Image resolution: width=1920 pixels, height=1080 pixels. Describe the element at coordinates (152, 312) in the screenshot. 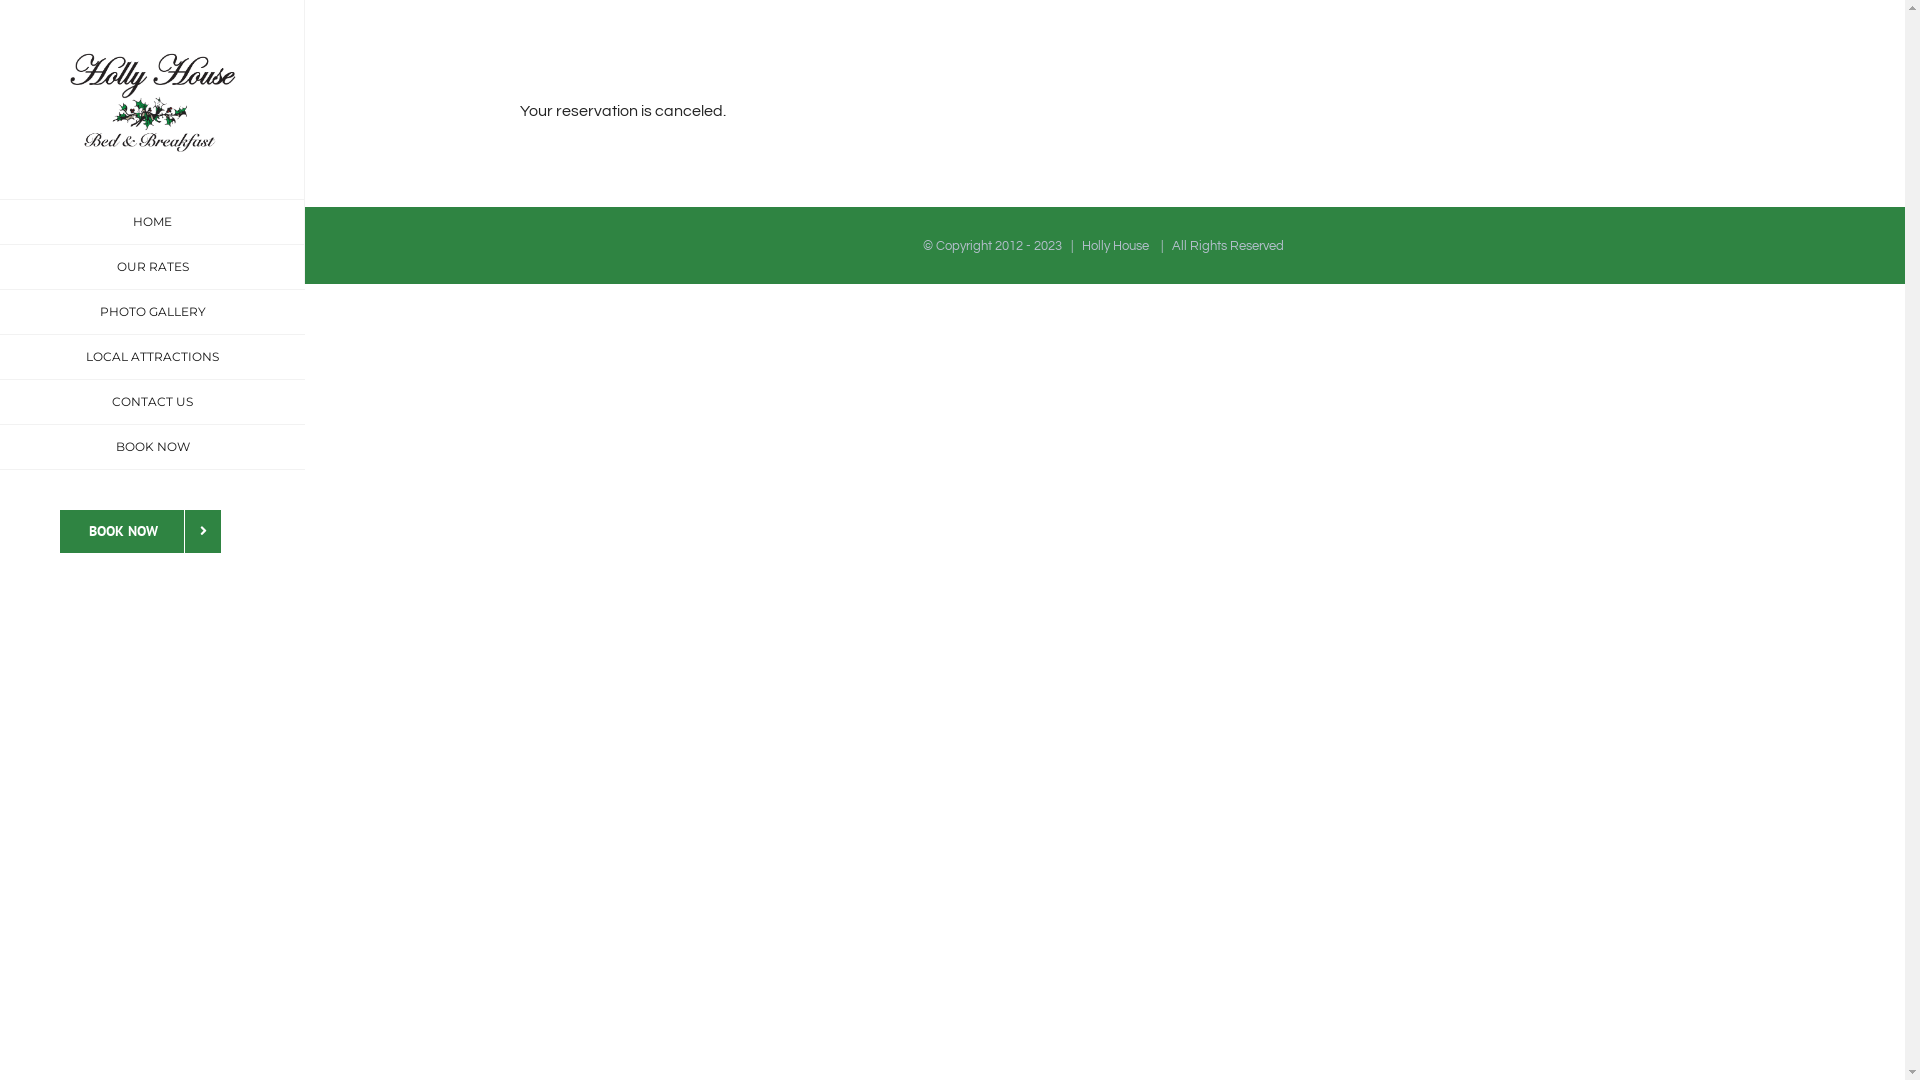

I see `PHOTO GALLERY` at that location.